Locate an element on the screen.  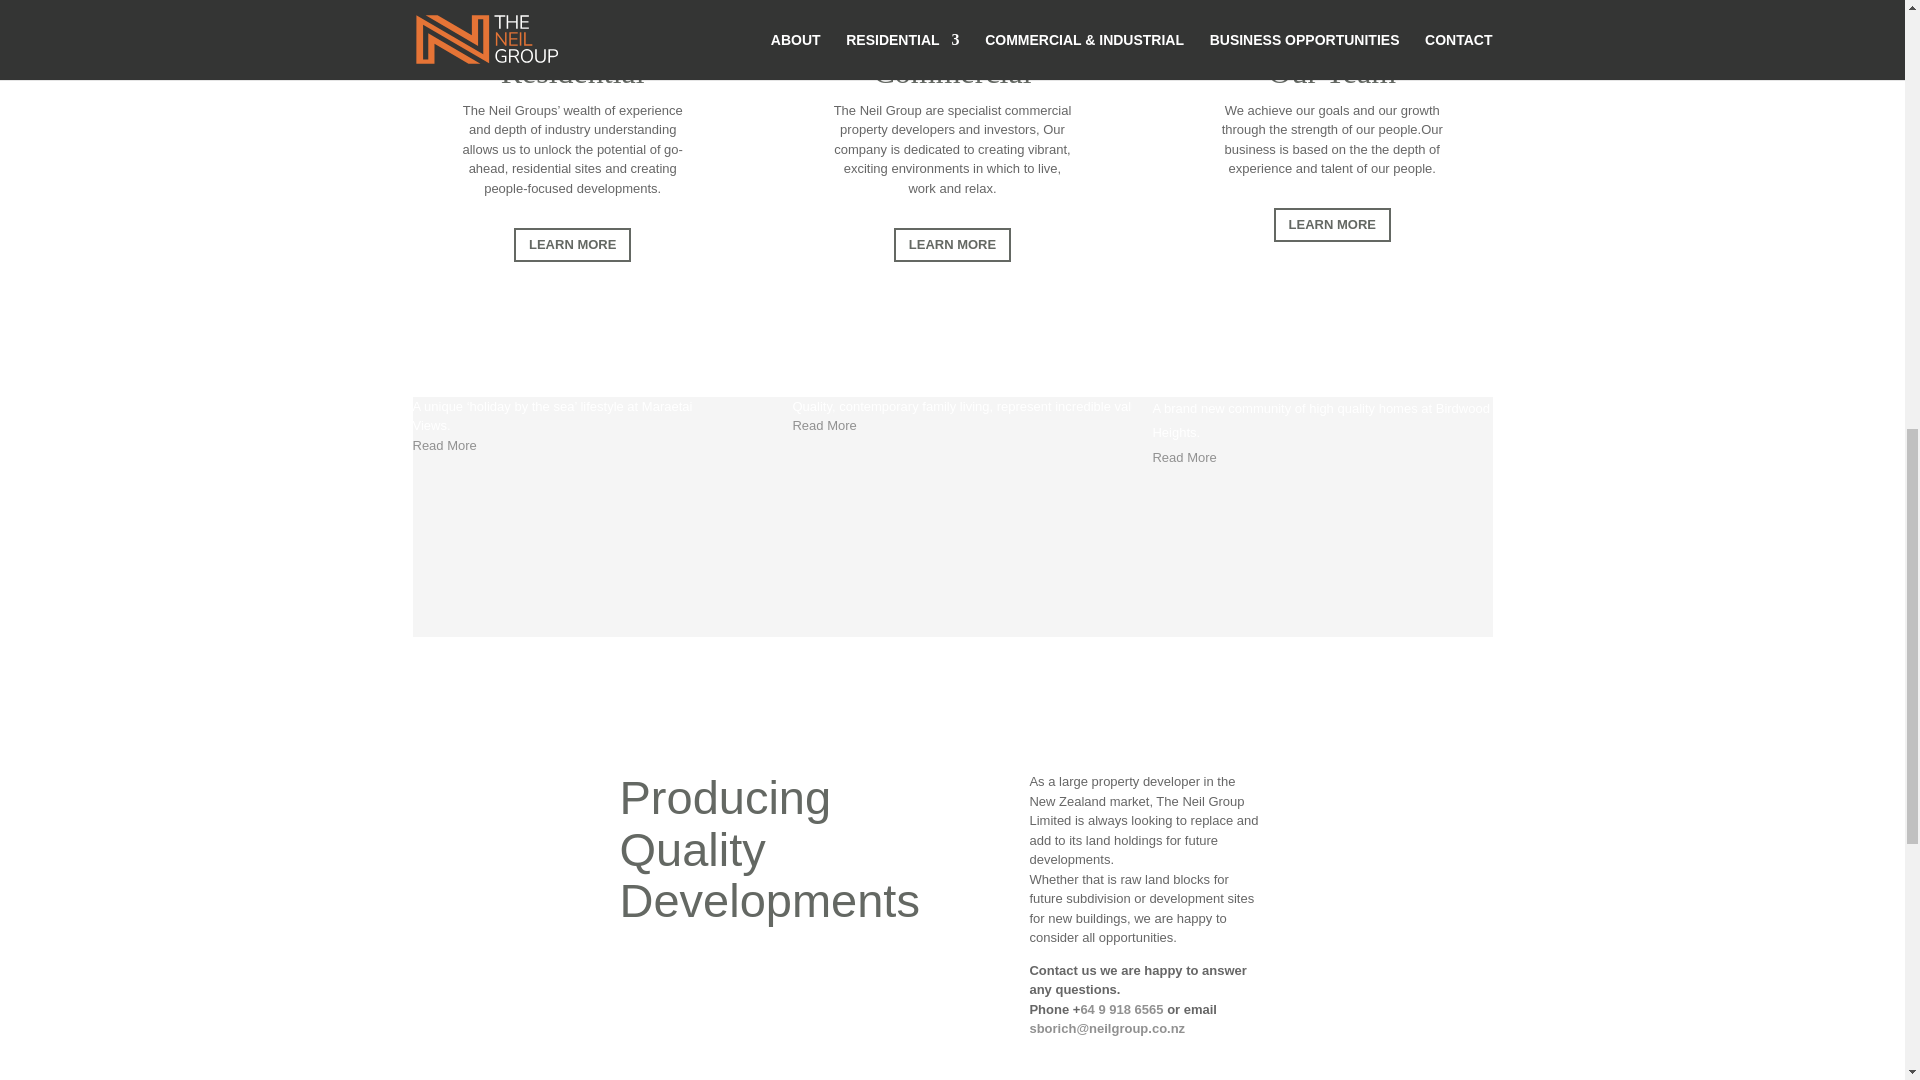
LEARN MORE is located at coordinates (572, 244).